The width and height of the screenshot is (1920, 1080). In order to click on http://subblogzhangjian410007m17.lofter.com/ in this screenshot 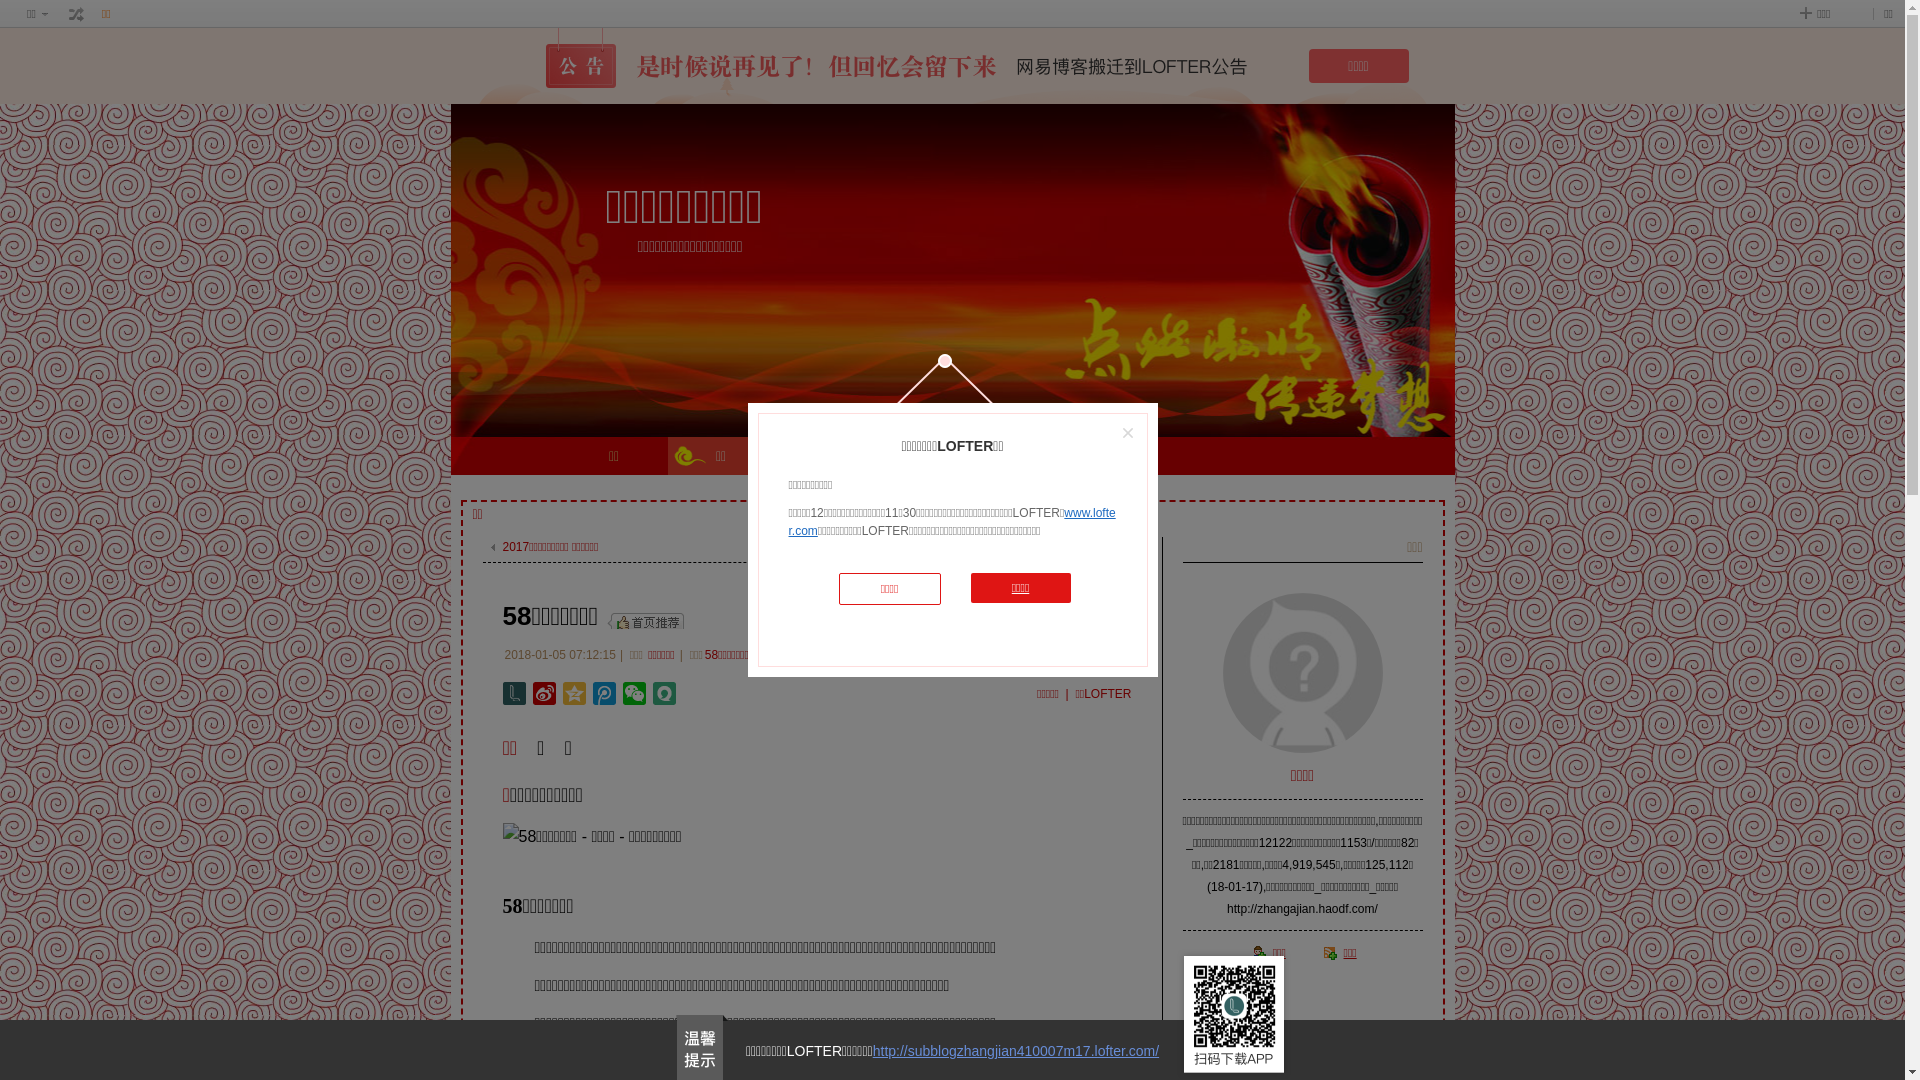, I will do `click(1016, 1051)`.